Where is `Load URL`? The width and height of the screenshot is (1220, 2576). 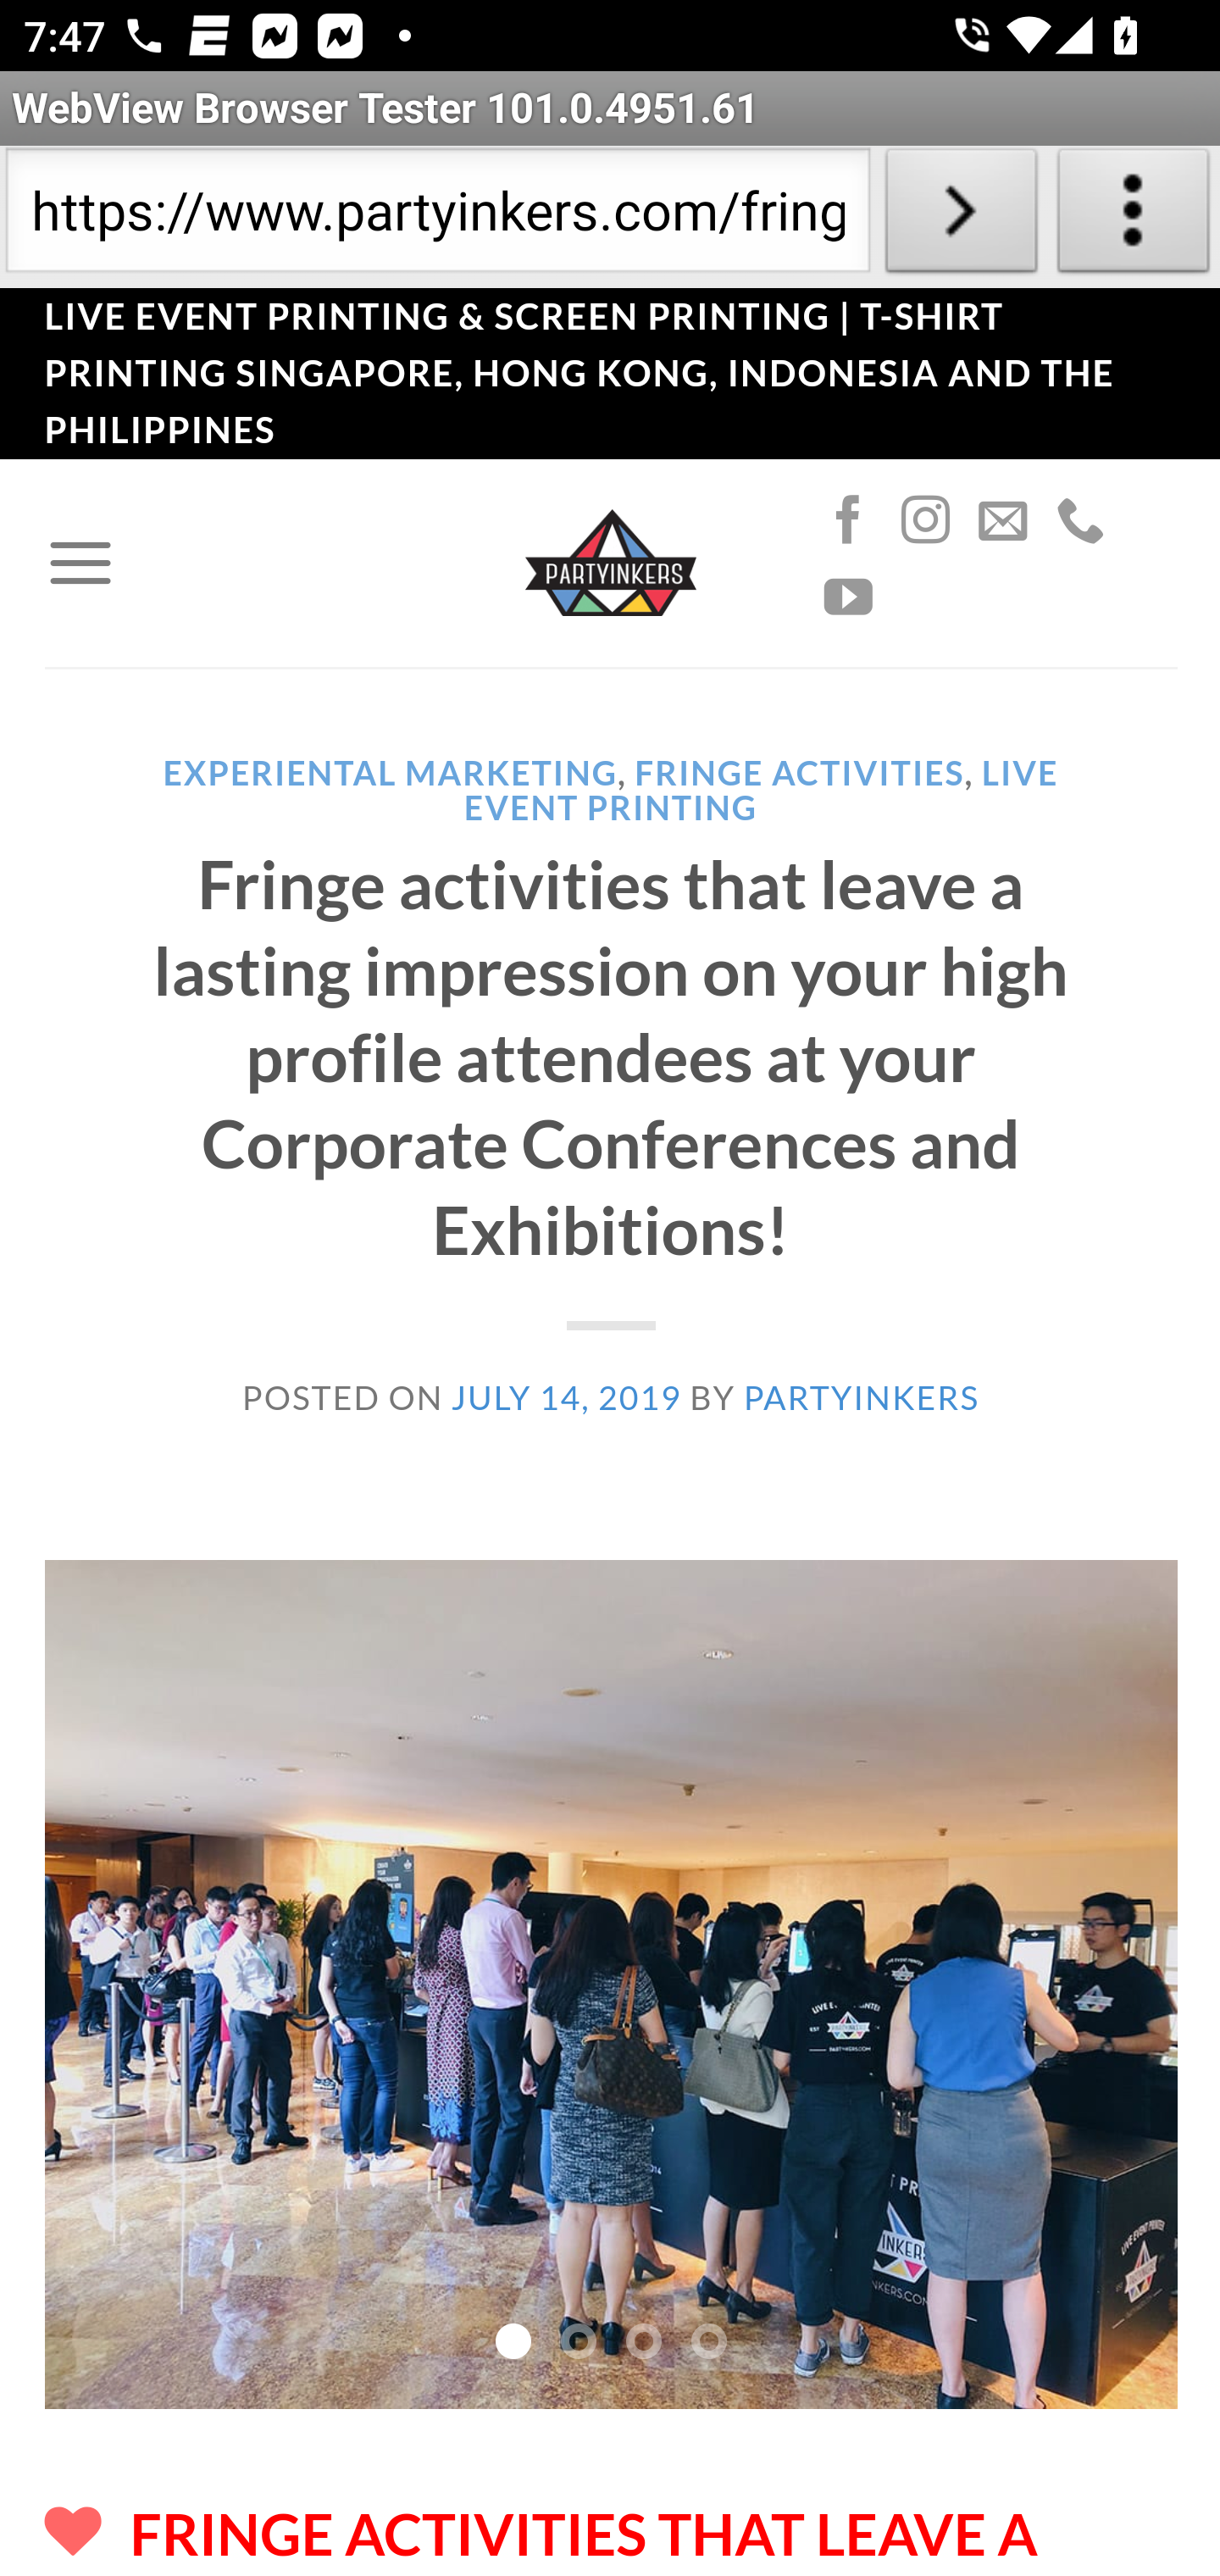 Load URL is located at coordinates (961, 217).